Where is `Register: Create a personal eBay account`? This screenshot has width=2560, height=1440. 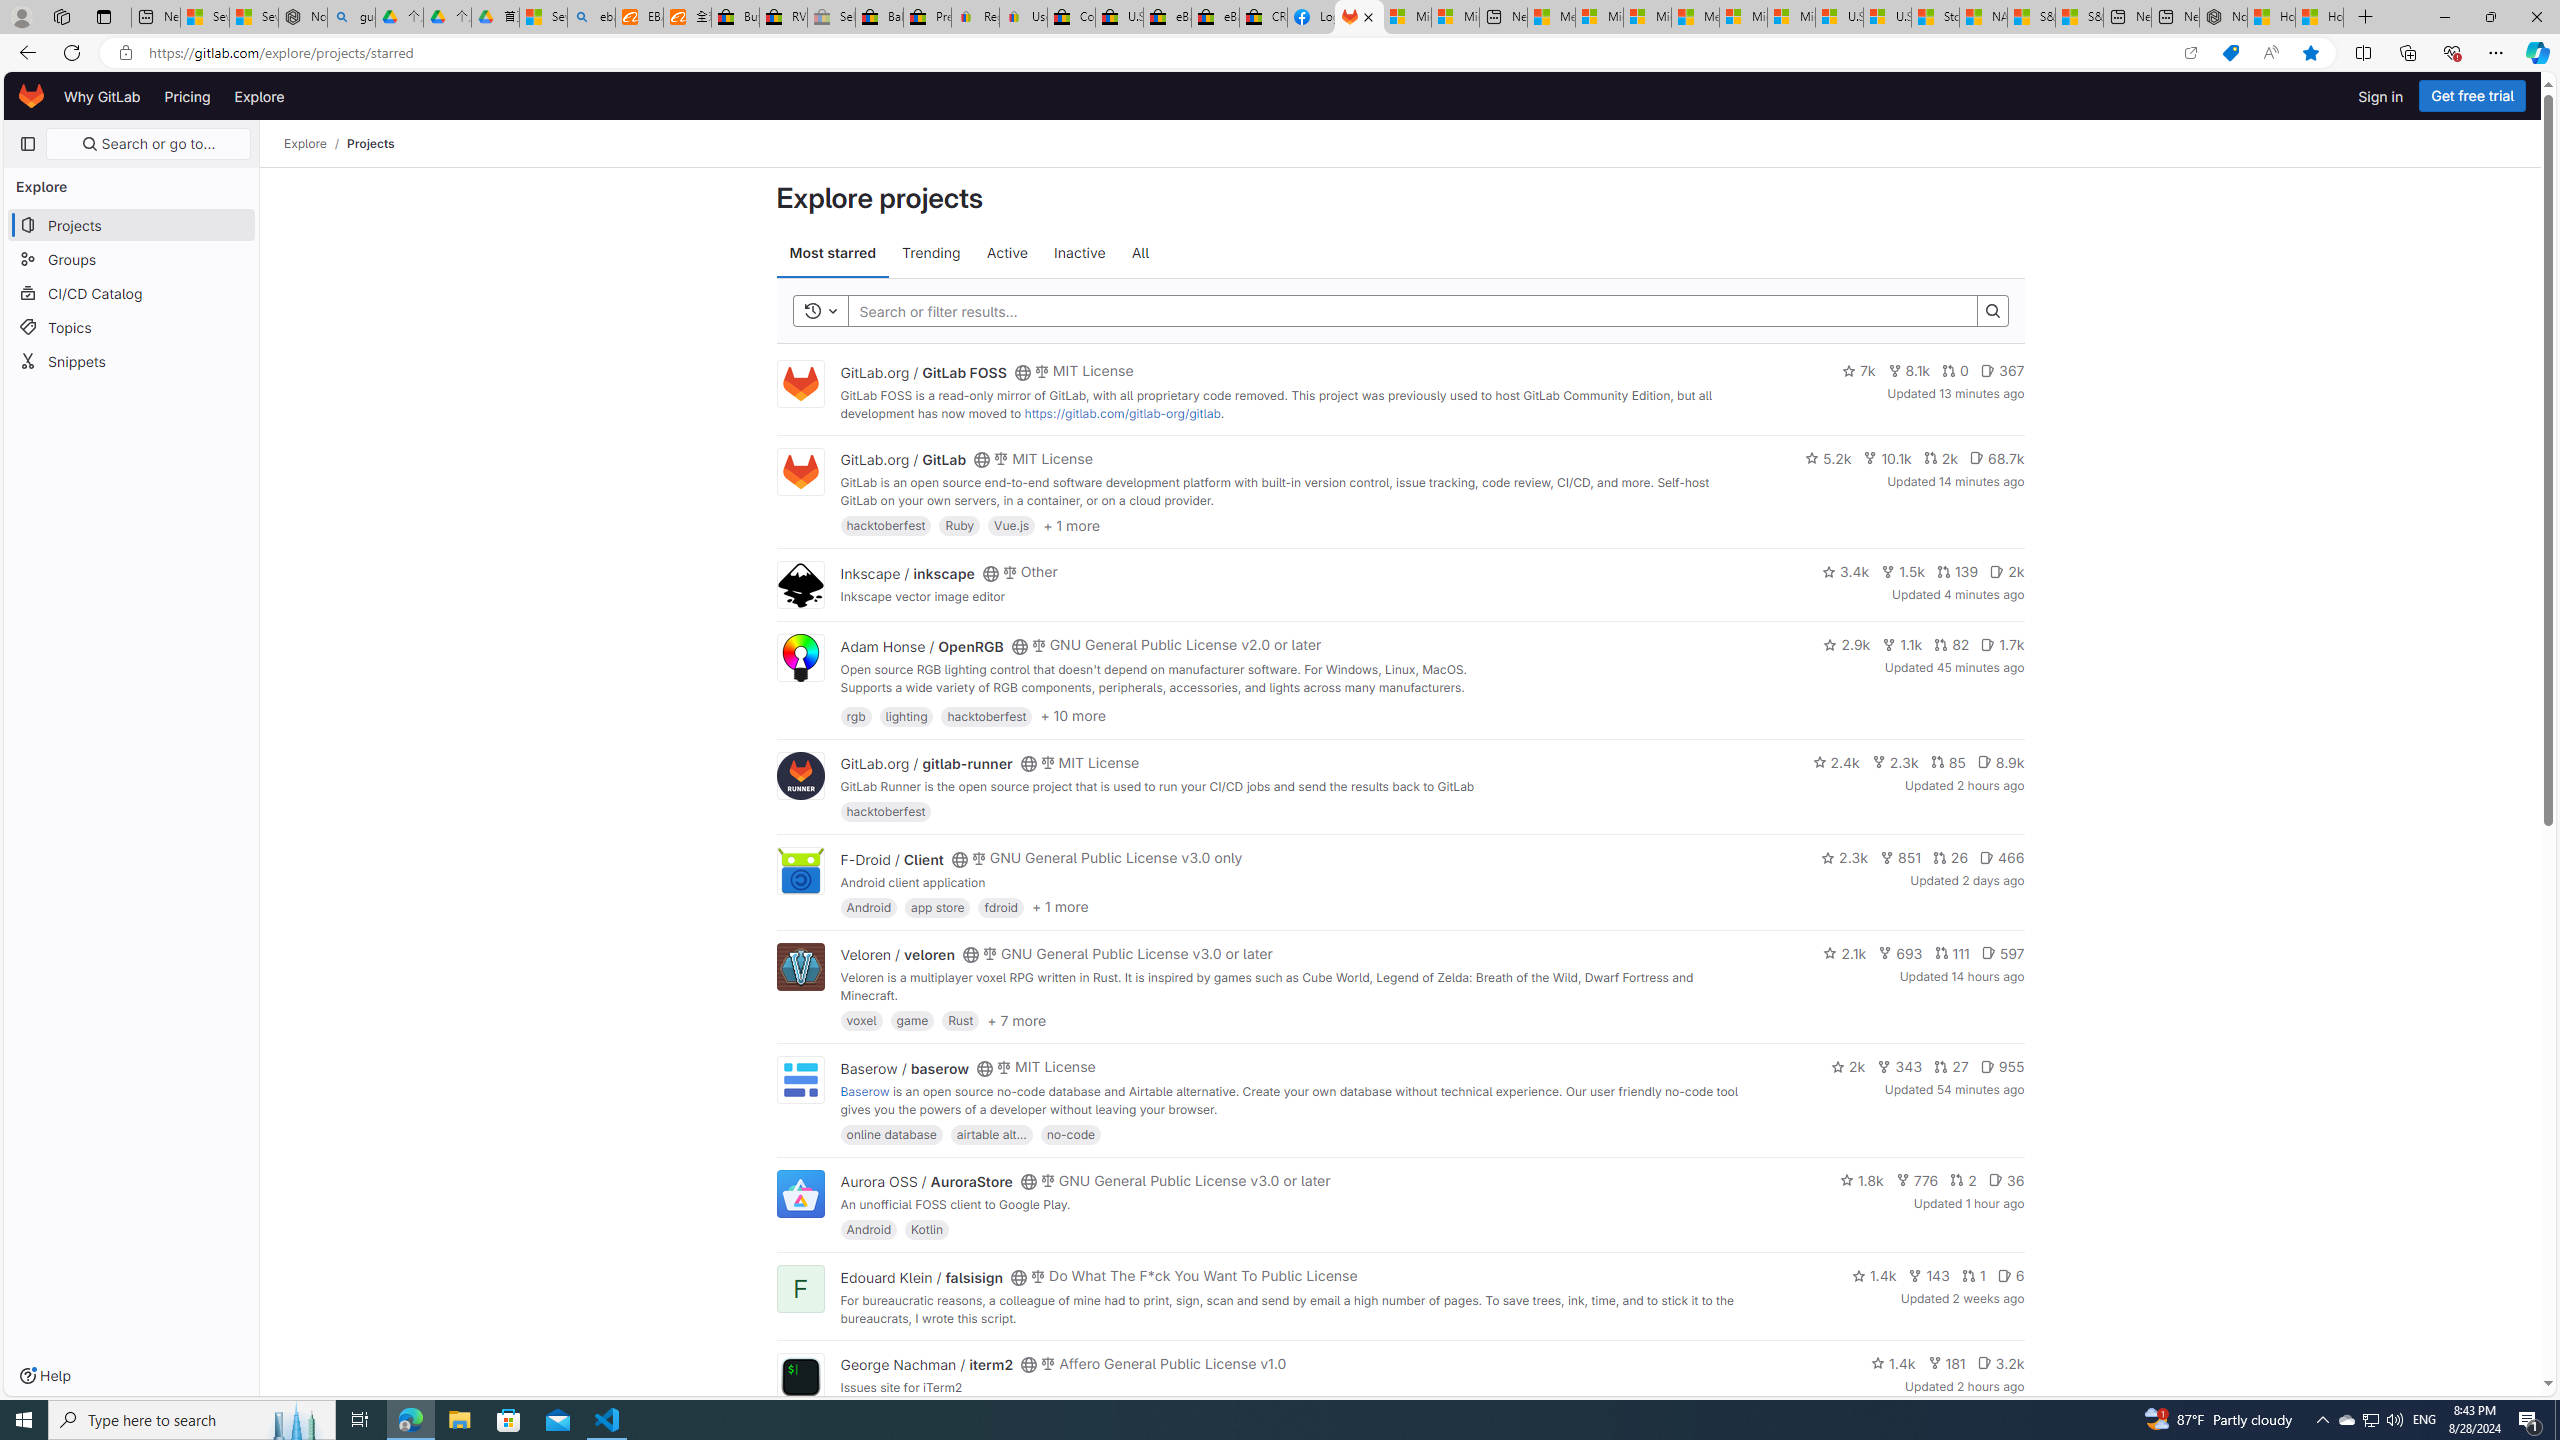
Register: Create a personal eBay account is located at coordinates (975, 17).